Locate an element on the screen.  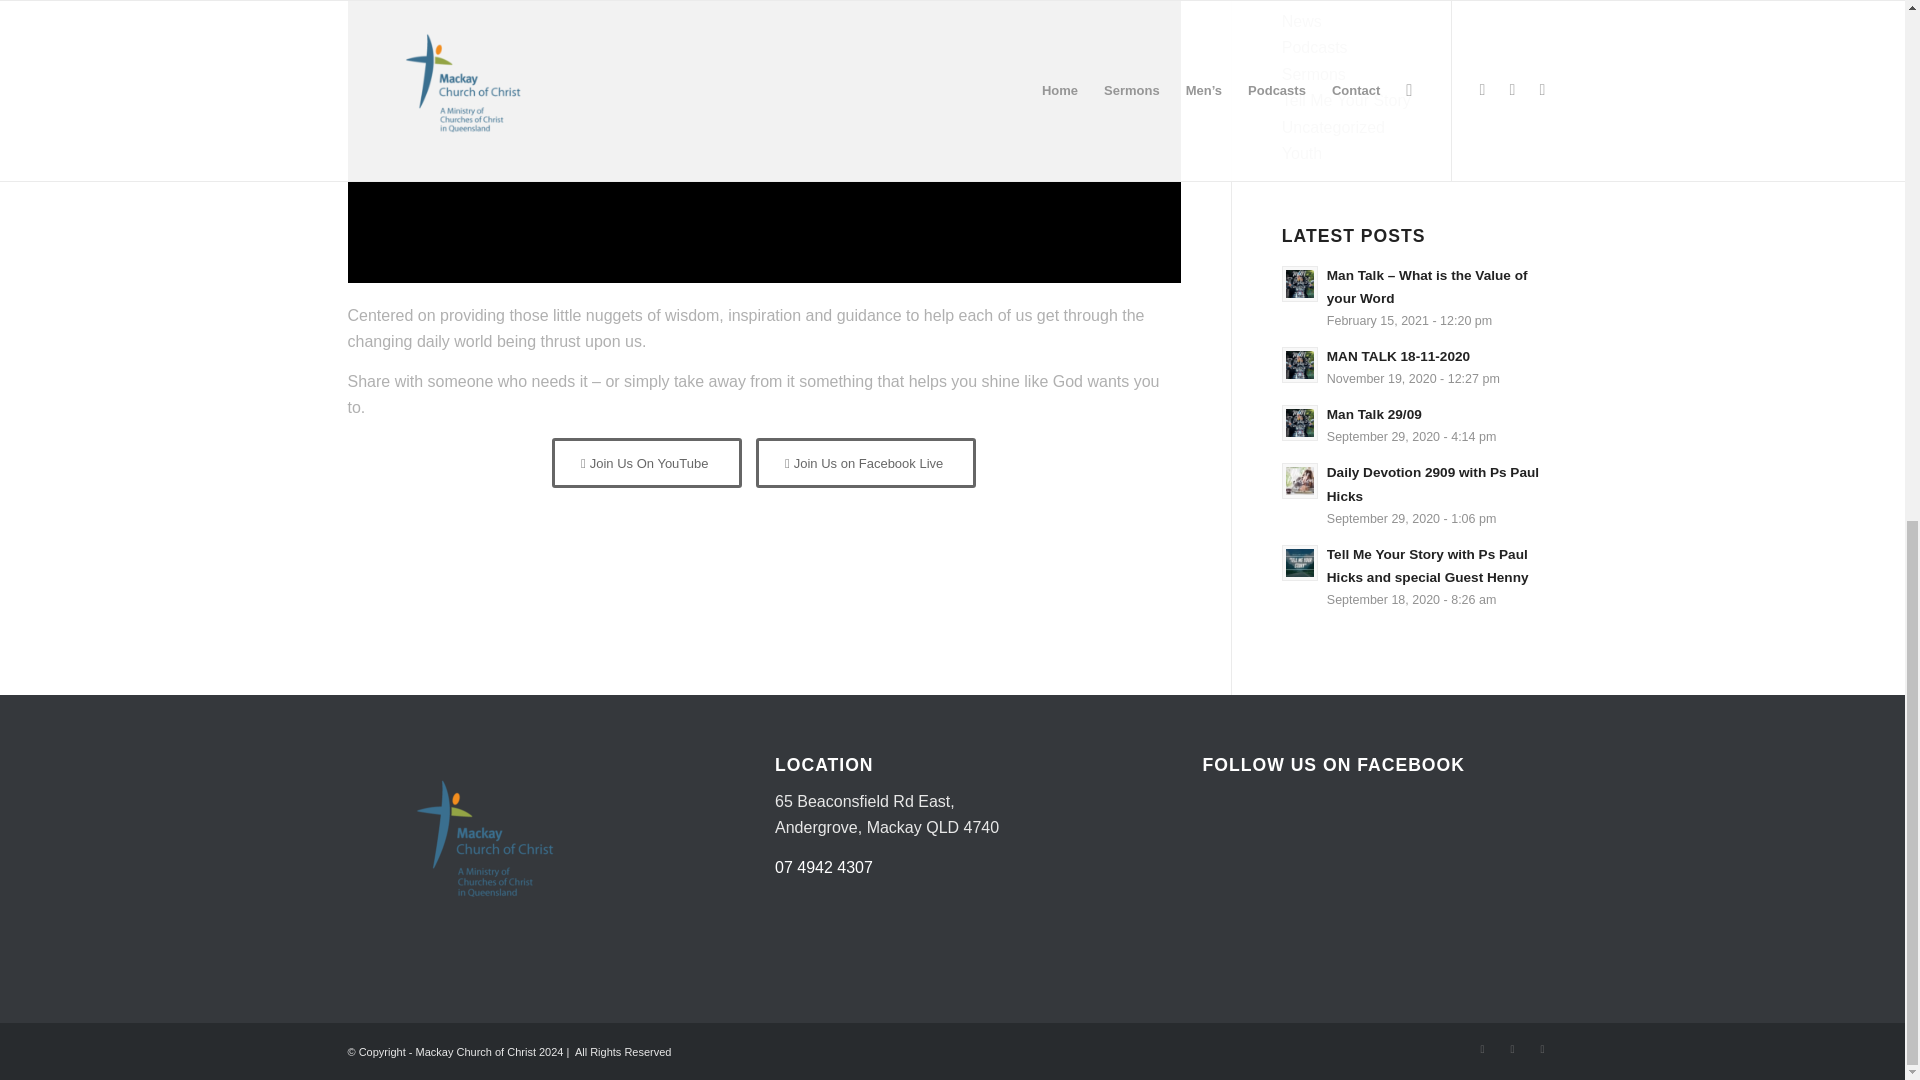
Instagram is located at coordinates (1512, 1048).